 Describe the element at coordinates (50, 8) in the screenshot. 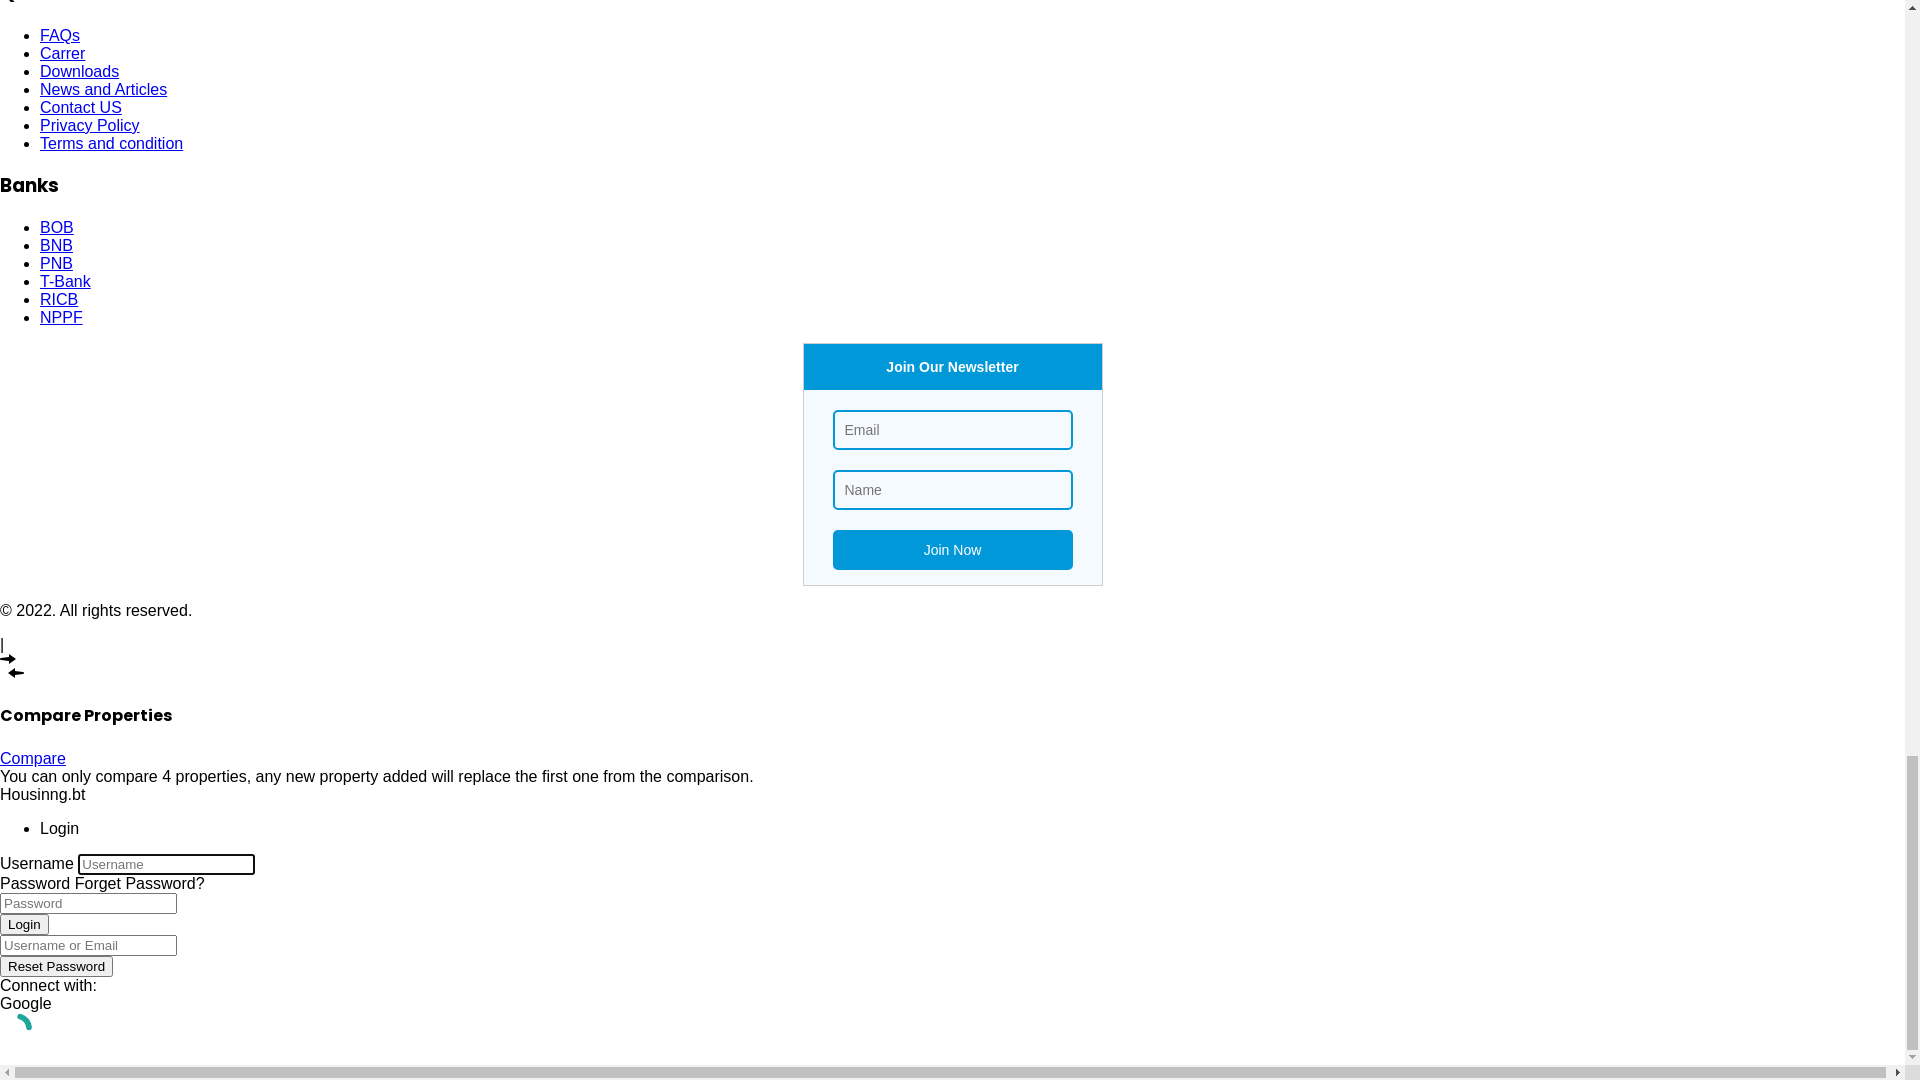

I see `Housinng.bt` at that location.